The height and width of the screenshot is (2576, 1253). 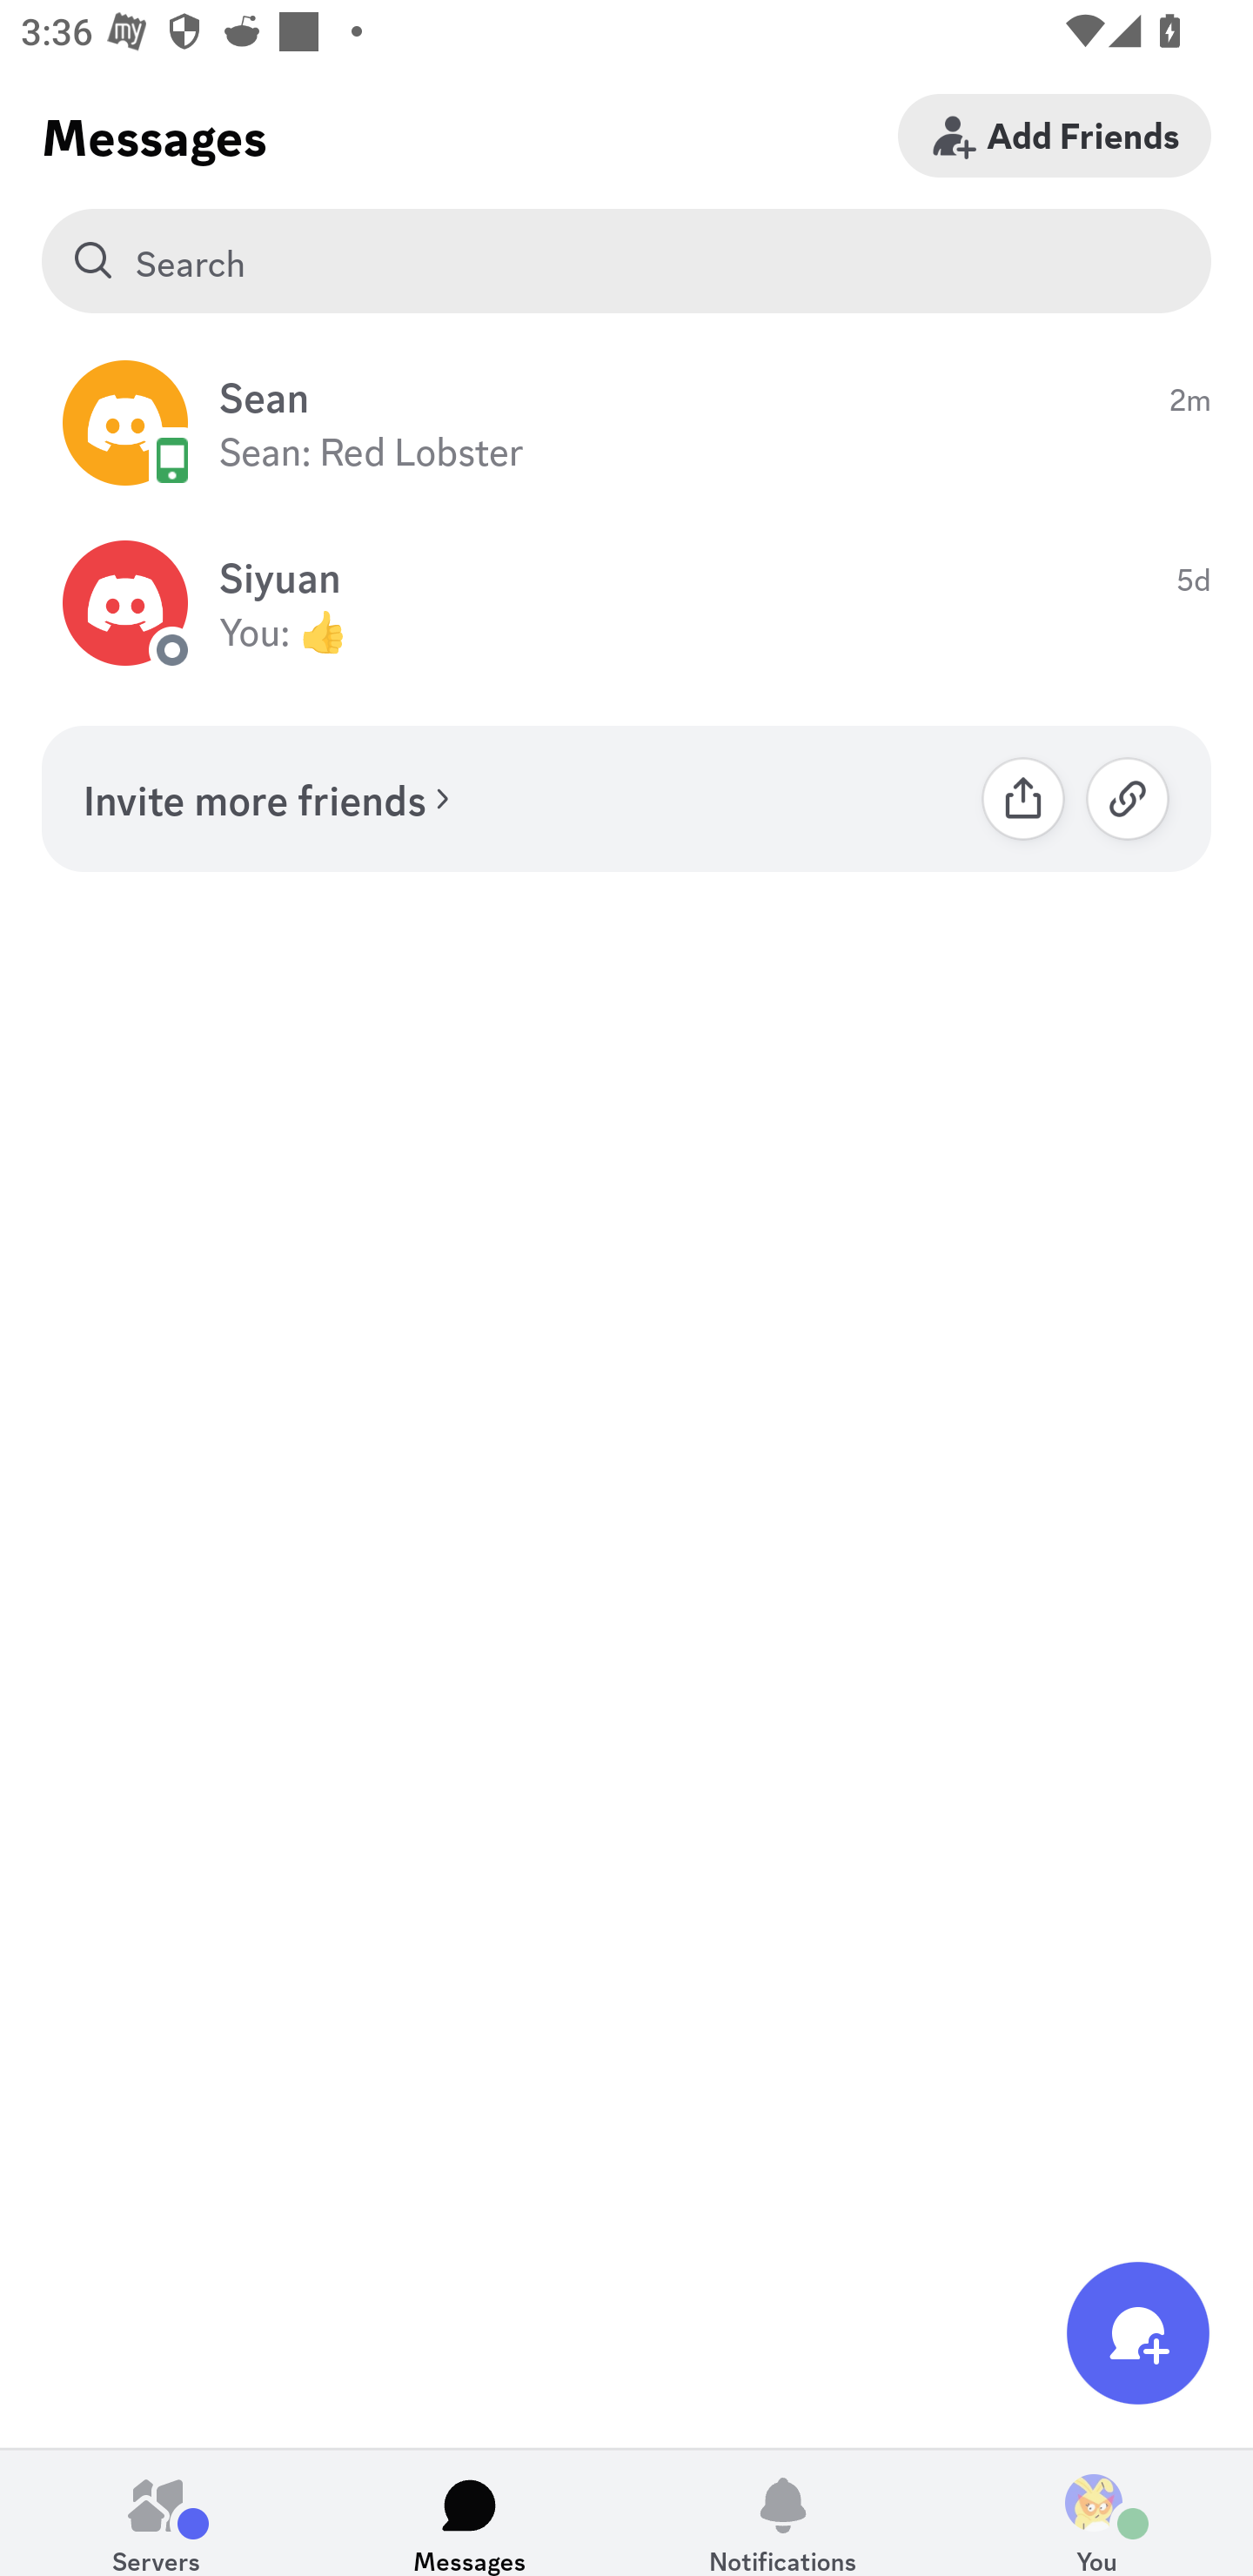 What do you see at coordinates (1128, 798) in the screenshot?
I see `Copy Link` at bounding box center [1128, 798].